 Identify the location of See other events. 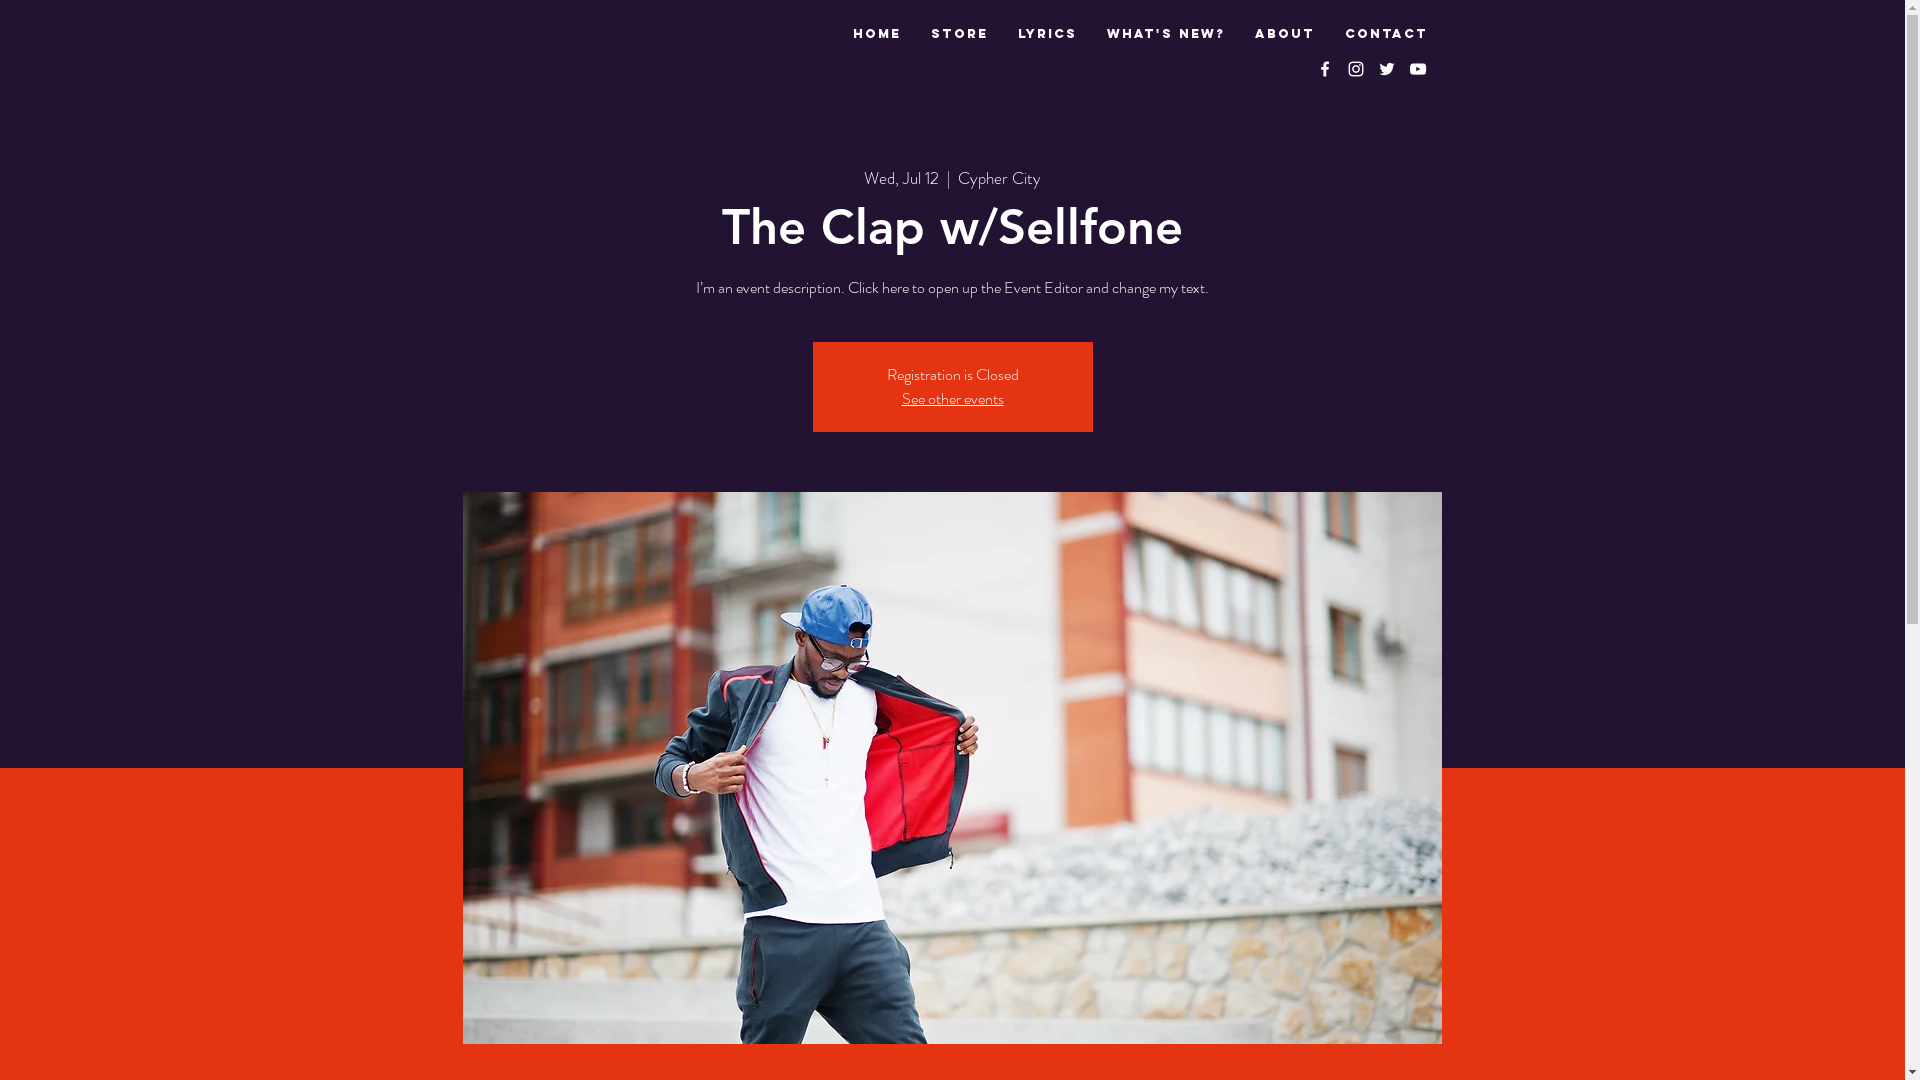
(953, 398).